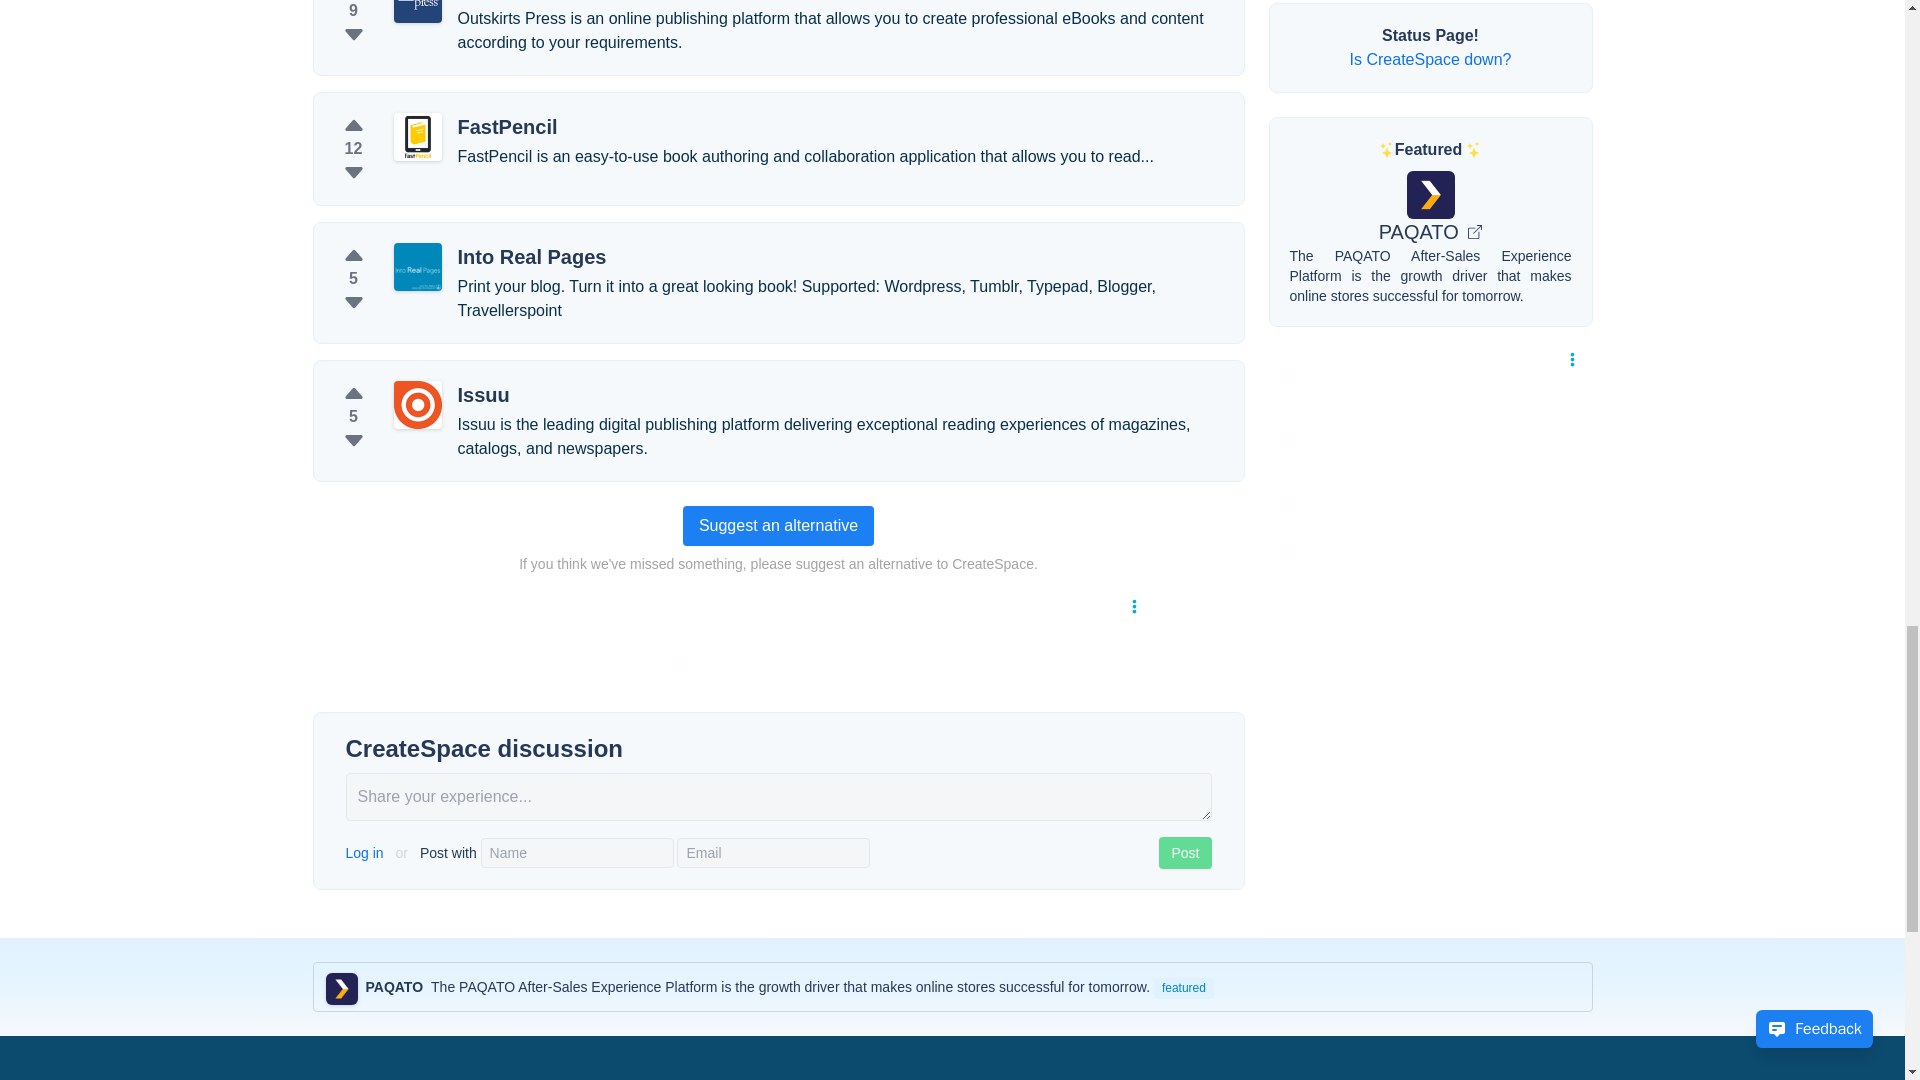 Image resolution: width=1920 pixels, height=1080 pixels. I want to click on Post, so click(1185, 853).